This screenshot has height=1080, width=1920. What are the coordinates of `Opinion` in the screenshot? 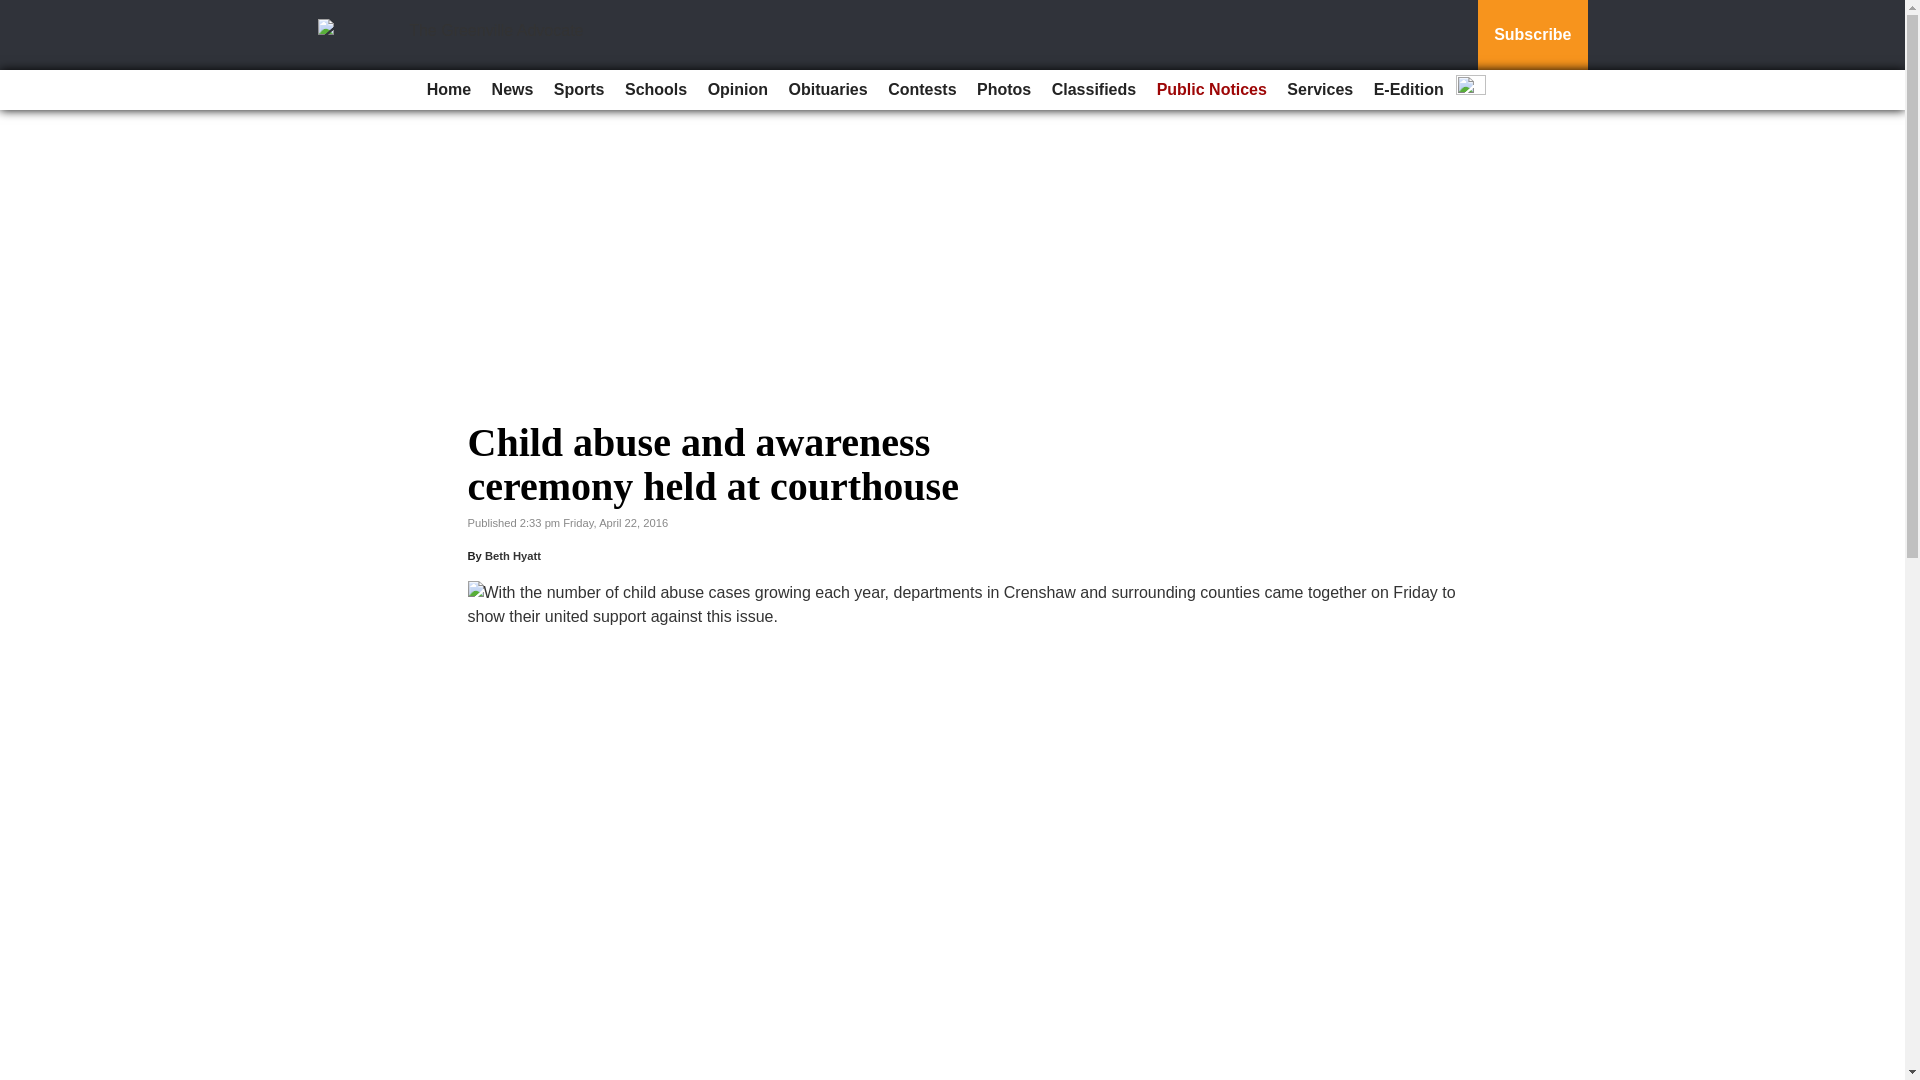 It's located at (738, 90).